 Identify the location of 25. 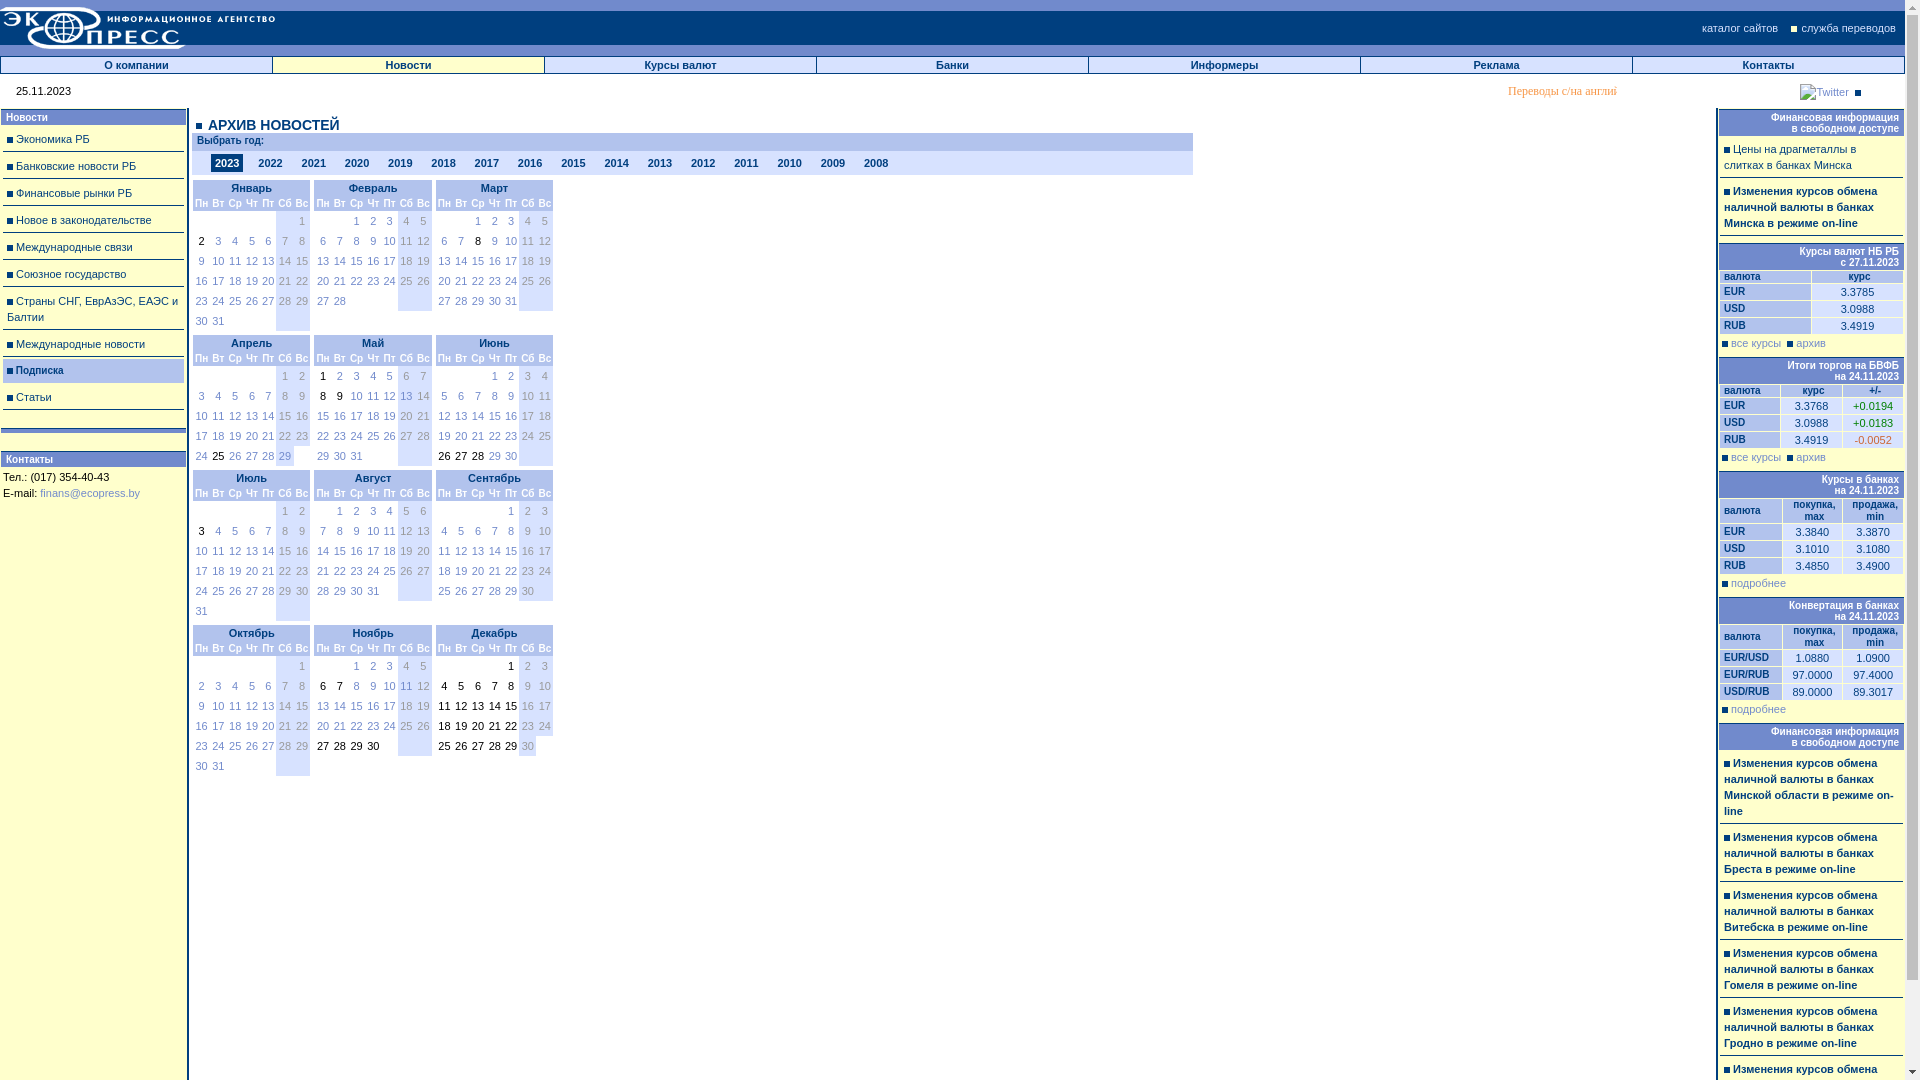
(235, 746).